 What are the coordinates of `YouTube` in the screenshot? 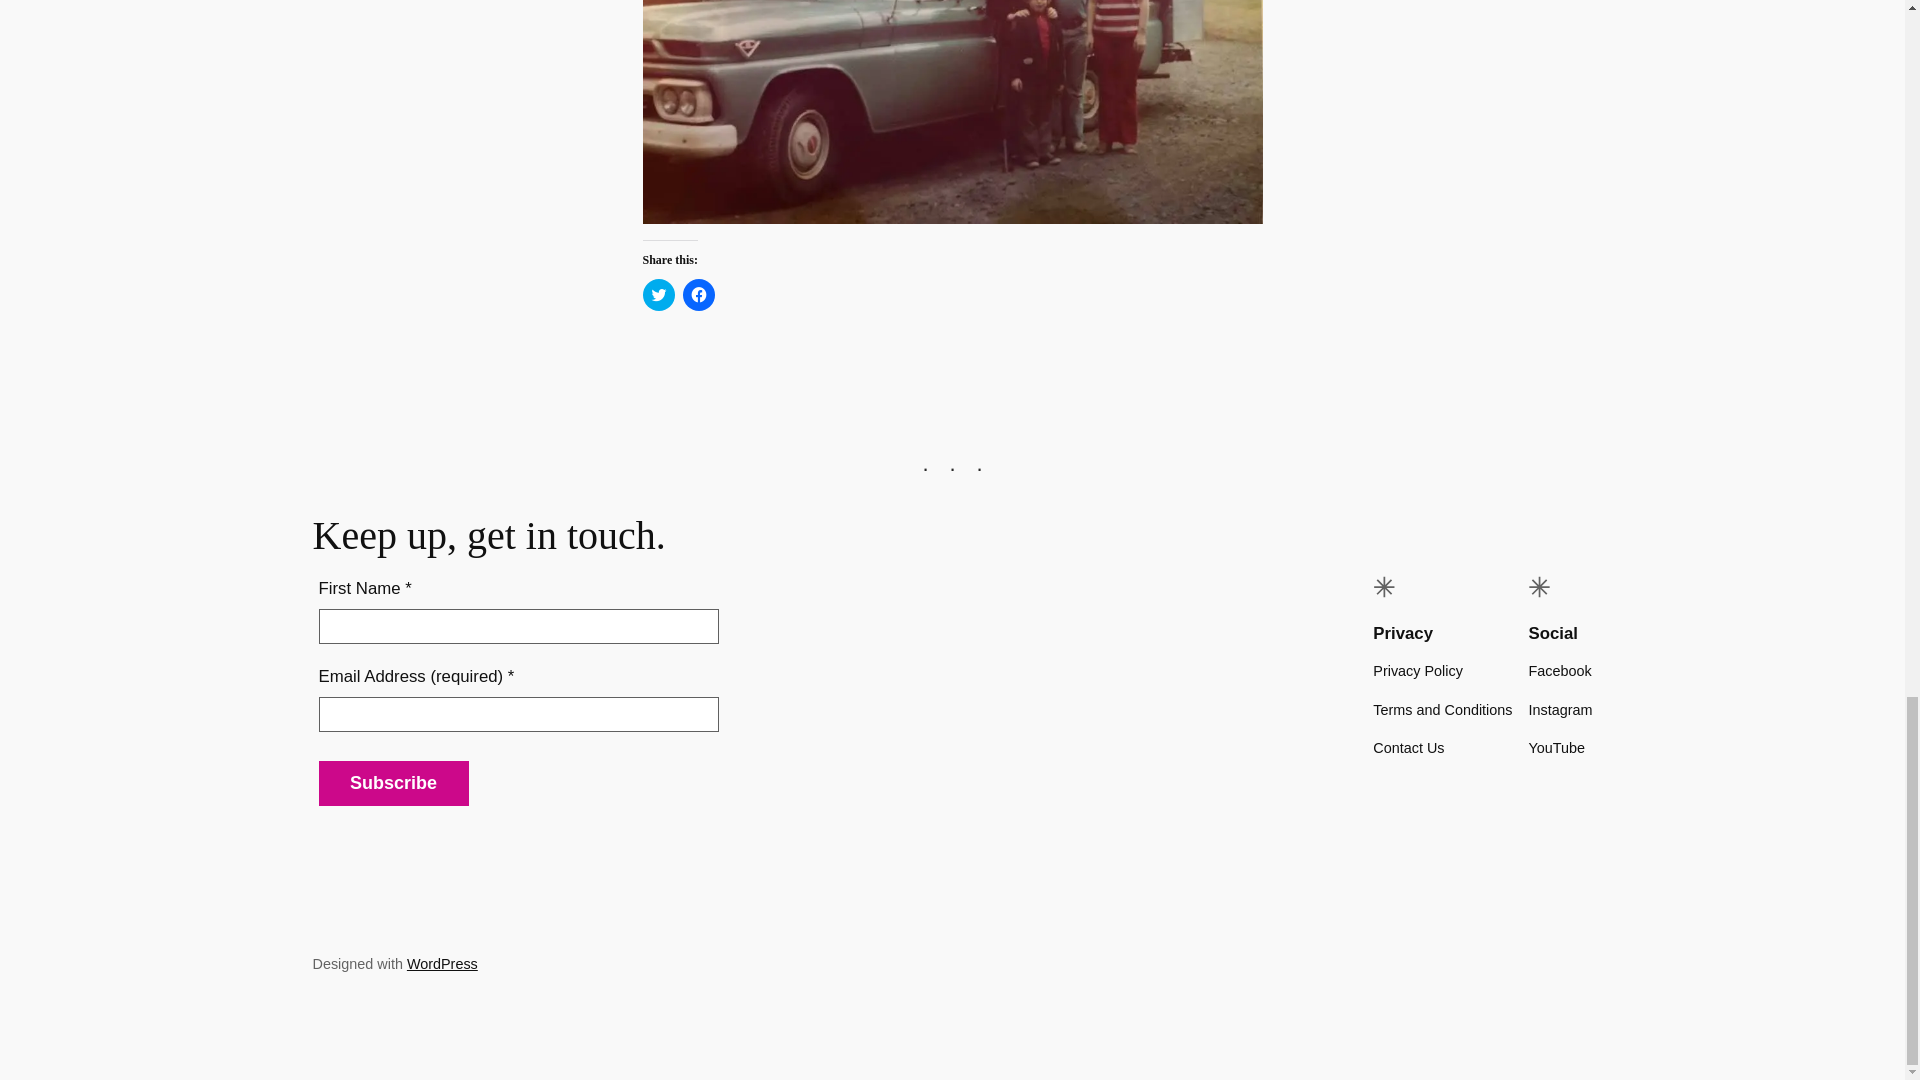 It's located at (1556, 748).